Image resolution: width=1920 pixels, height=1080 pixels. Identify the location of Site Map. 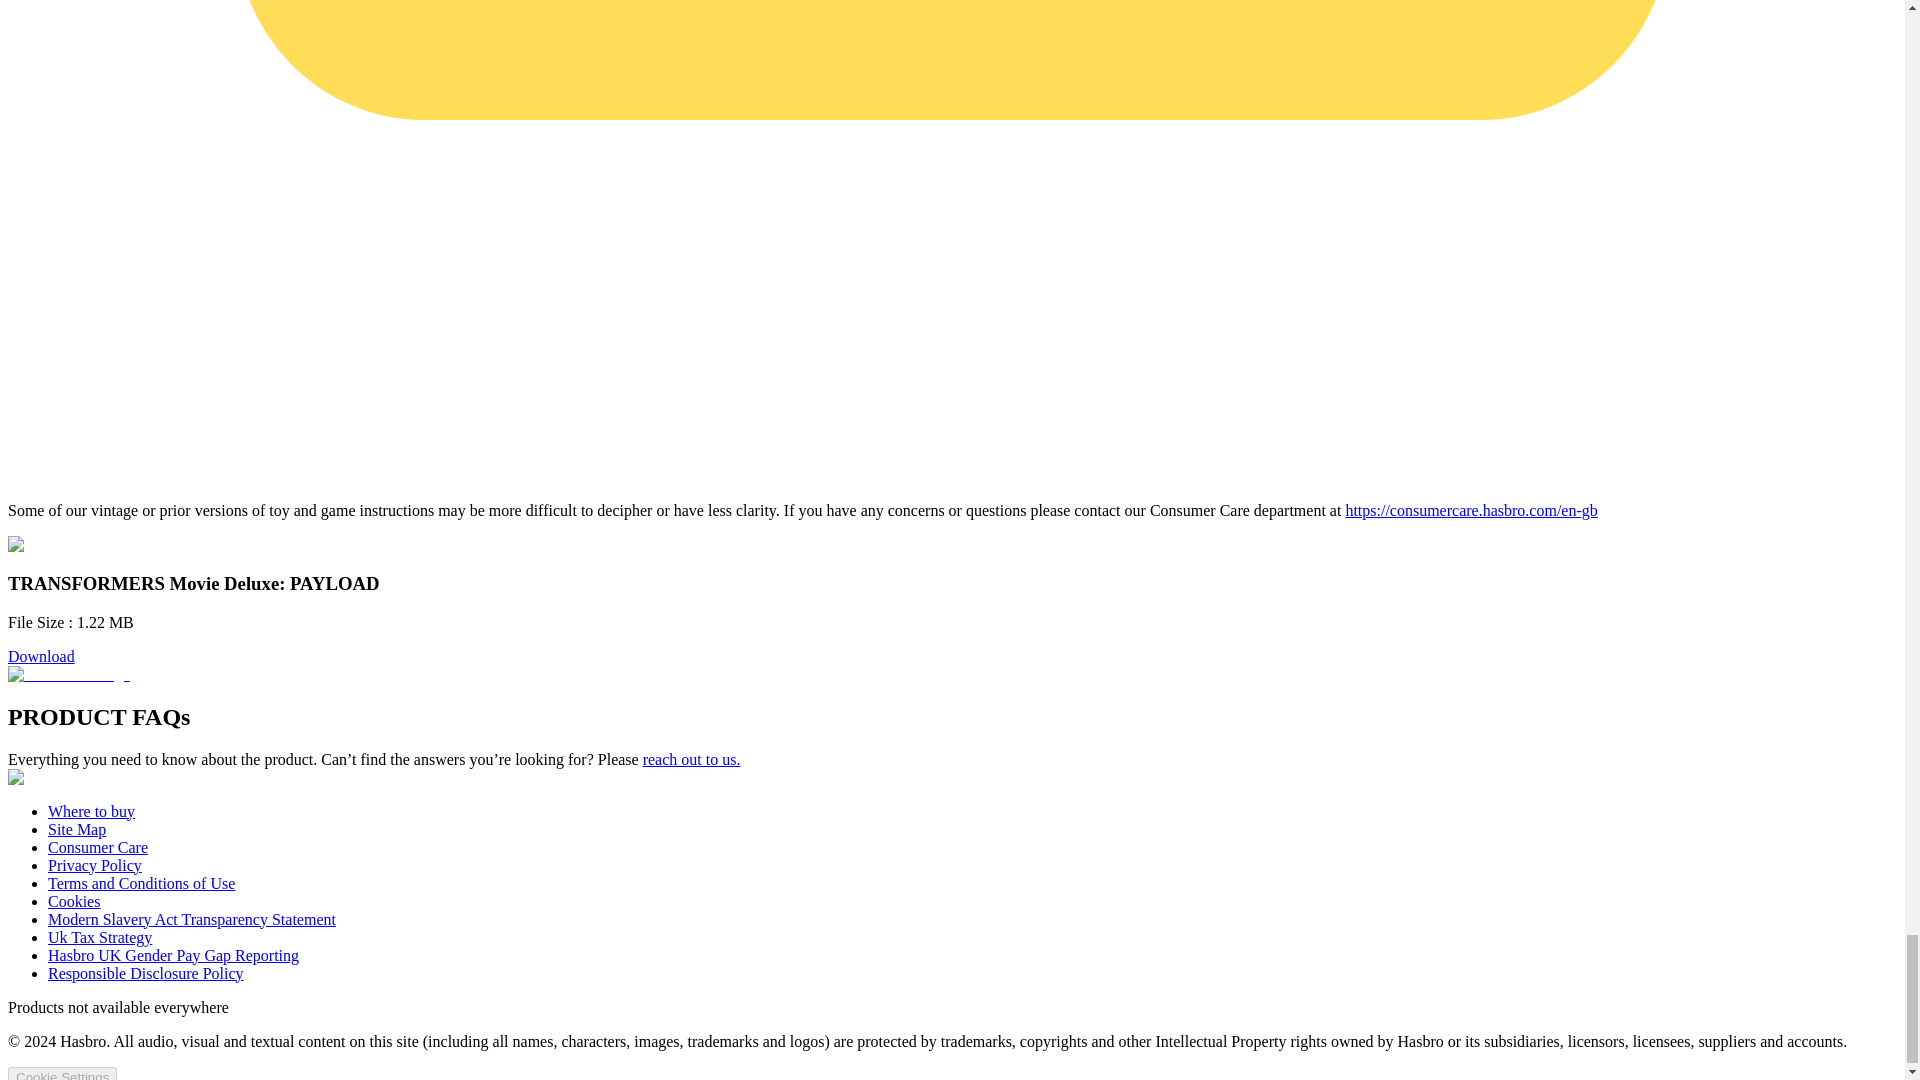
(76, 829).